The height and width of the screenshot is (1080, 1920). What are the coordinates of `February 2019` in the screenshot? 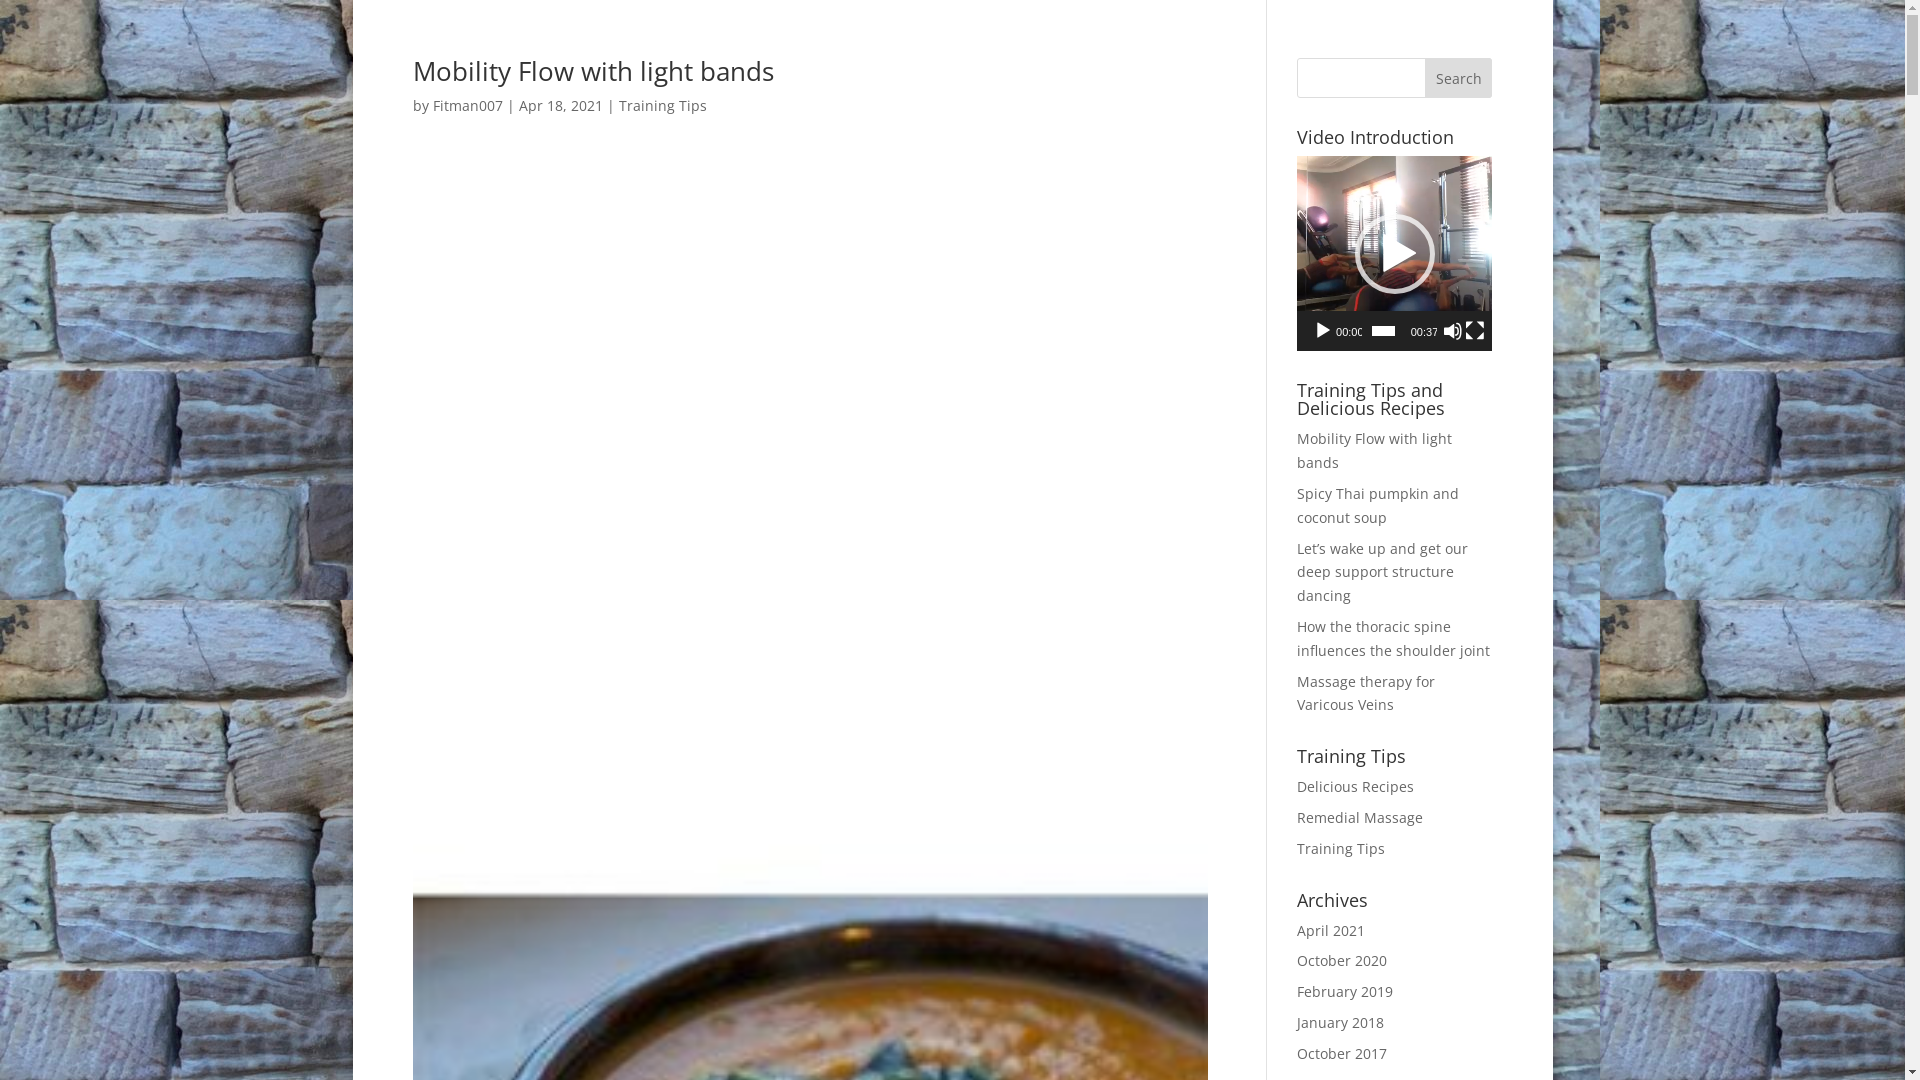 It's located at (1345, 992).